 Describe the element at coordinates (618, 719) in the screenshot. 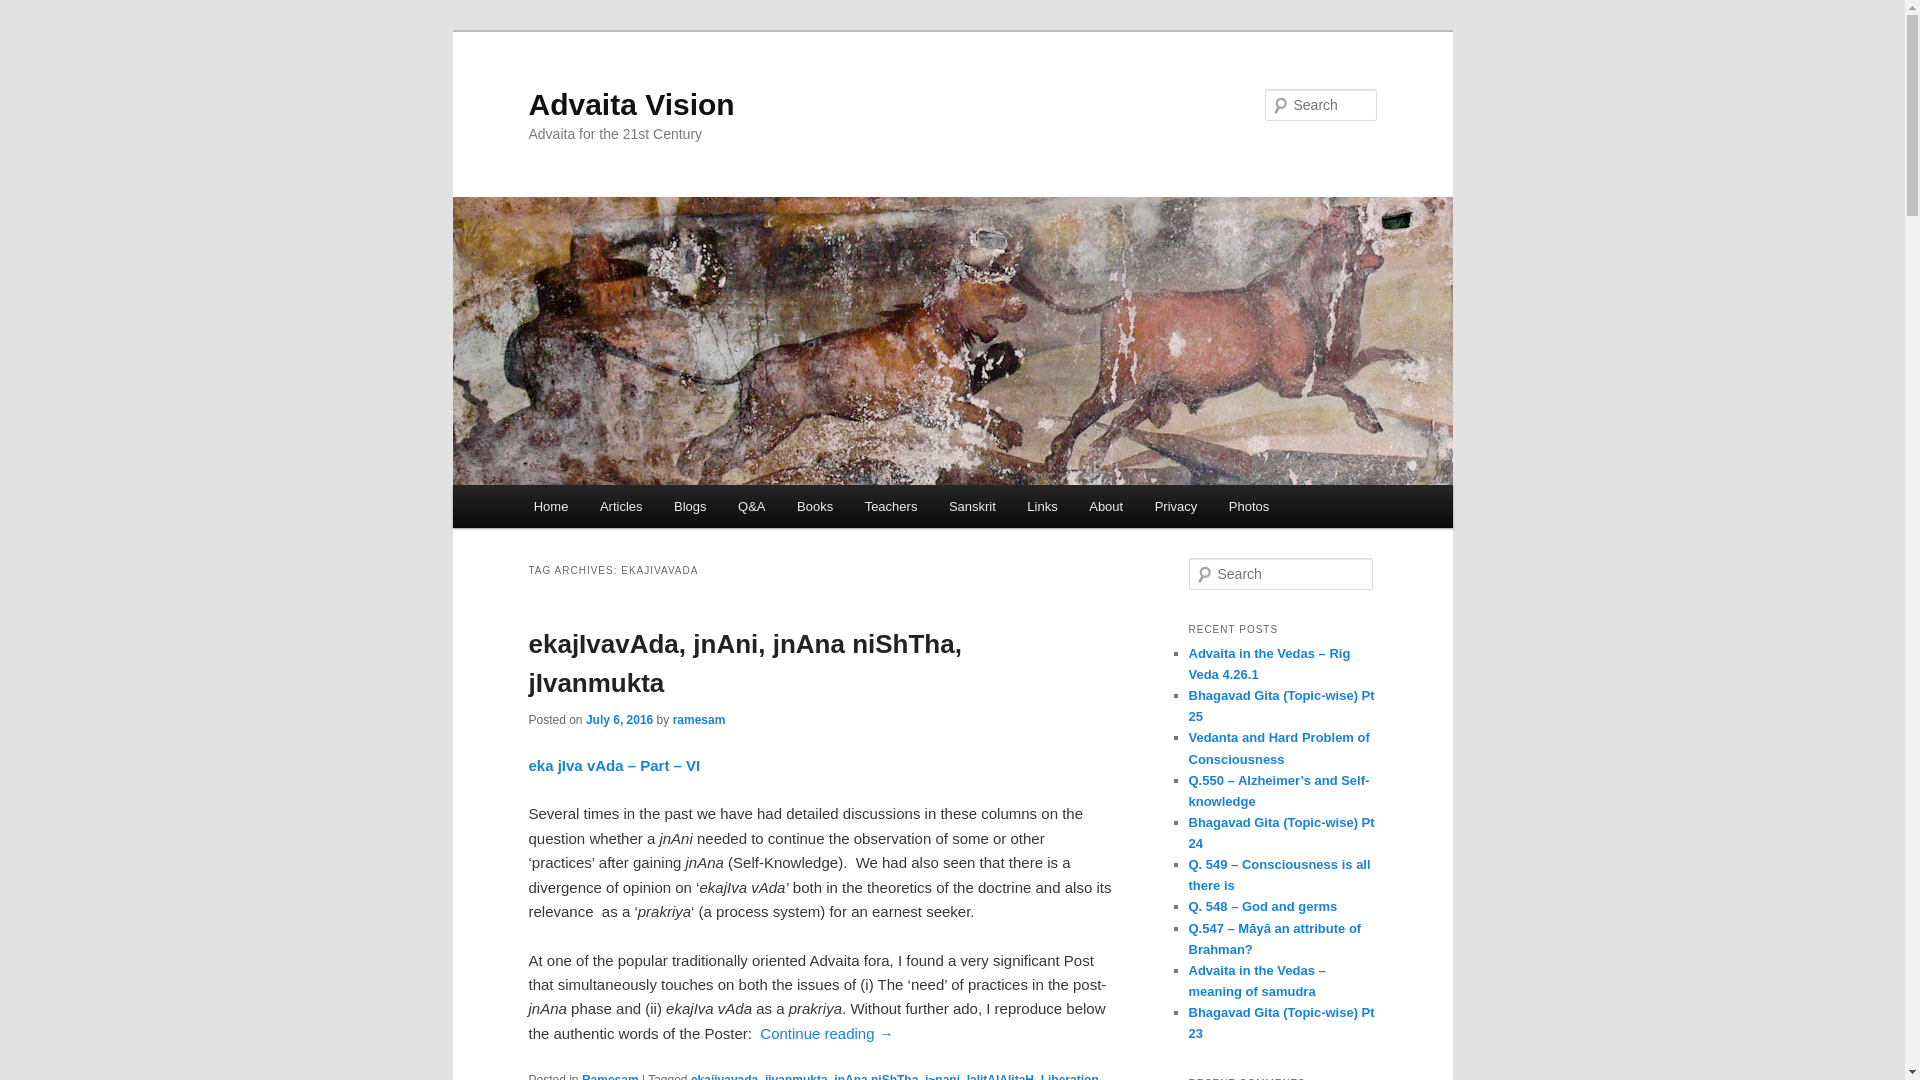

I see `July 6, 2016` at that location.